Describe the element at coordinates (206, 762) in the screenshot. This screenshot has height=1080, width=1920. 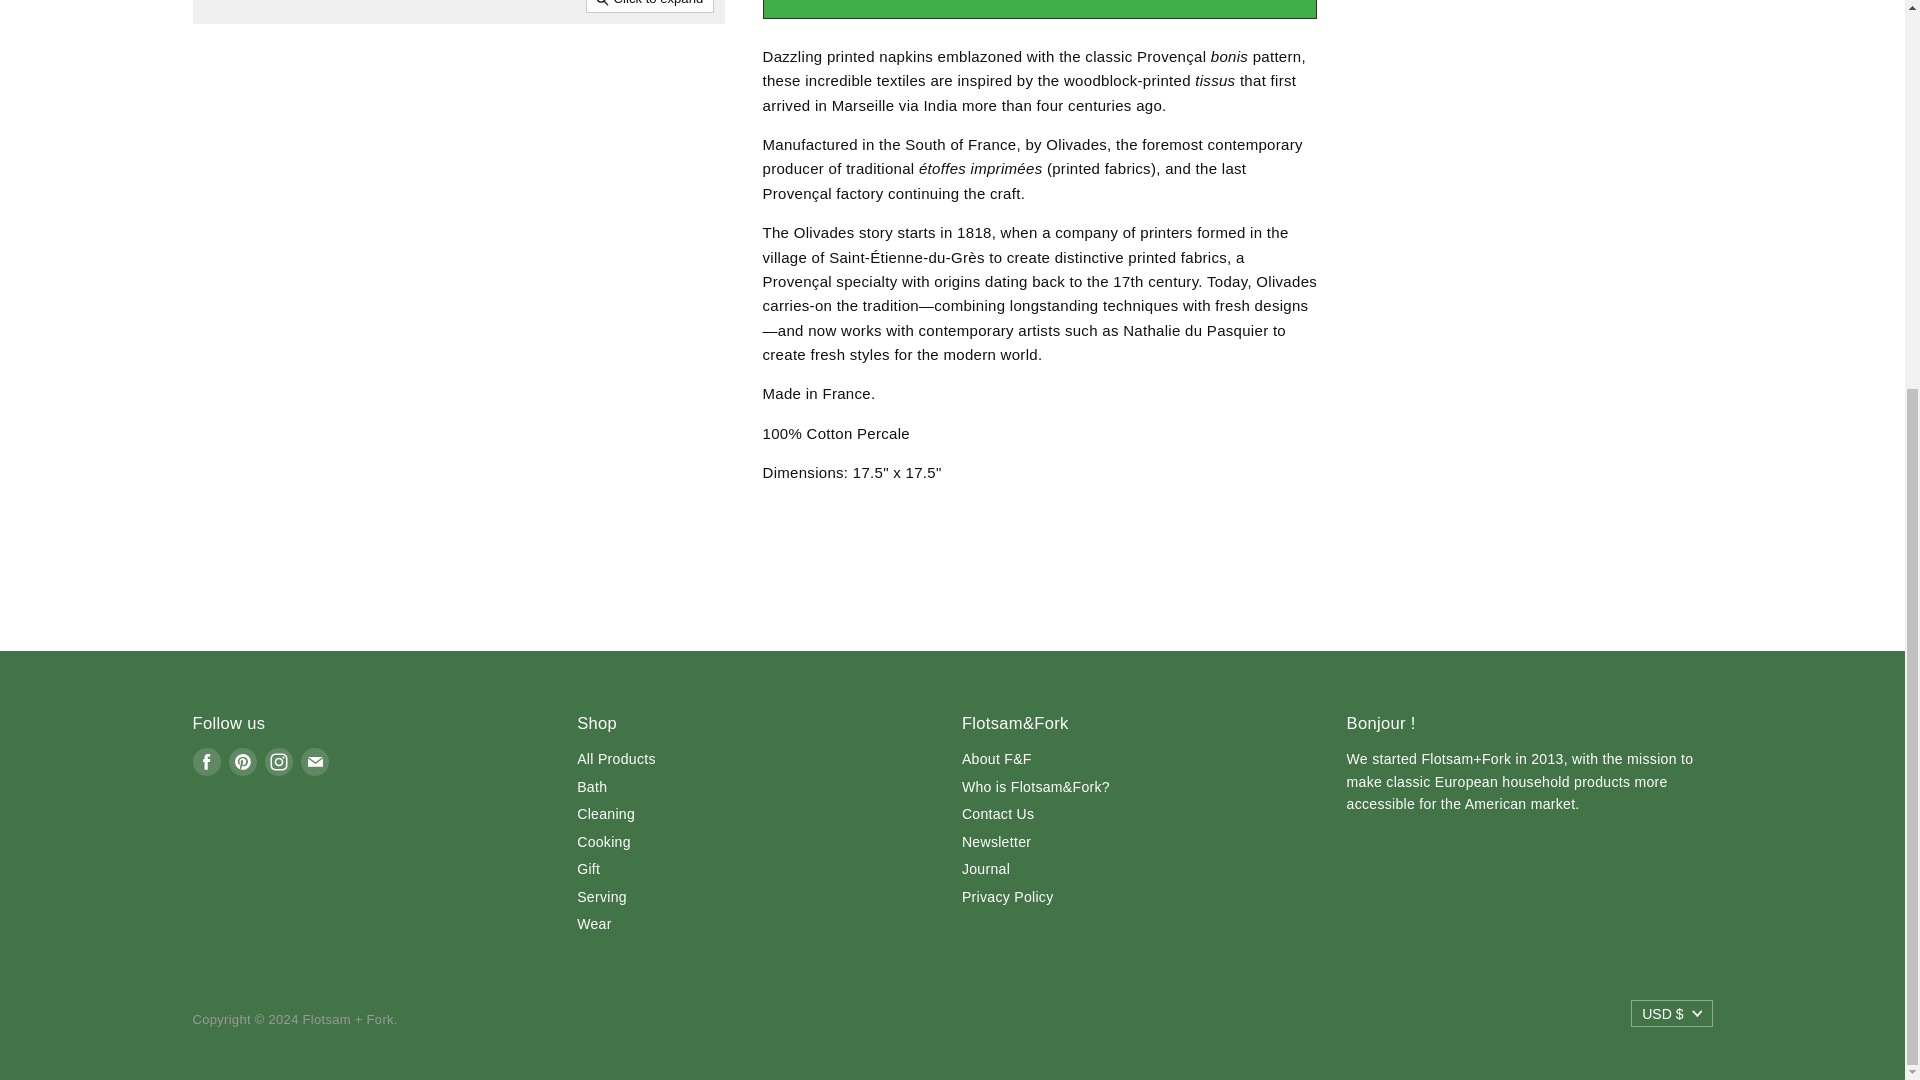
I see `Facebook` at that location.